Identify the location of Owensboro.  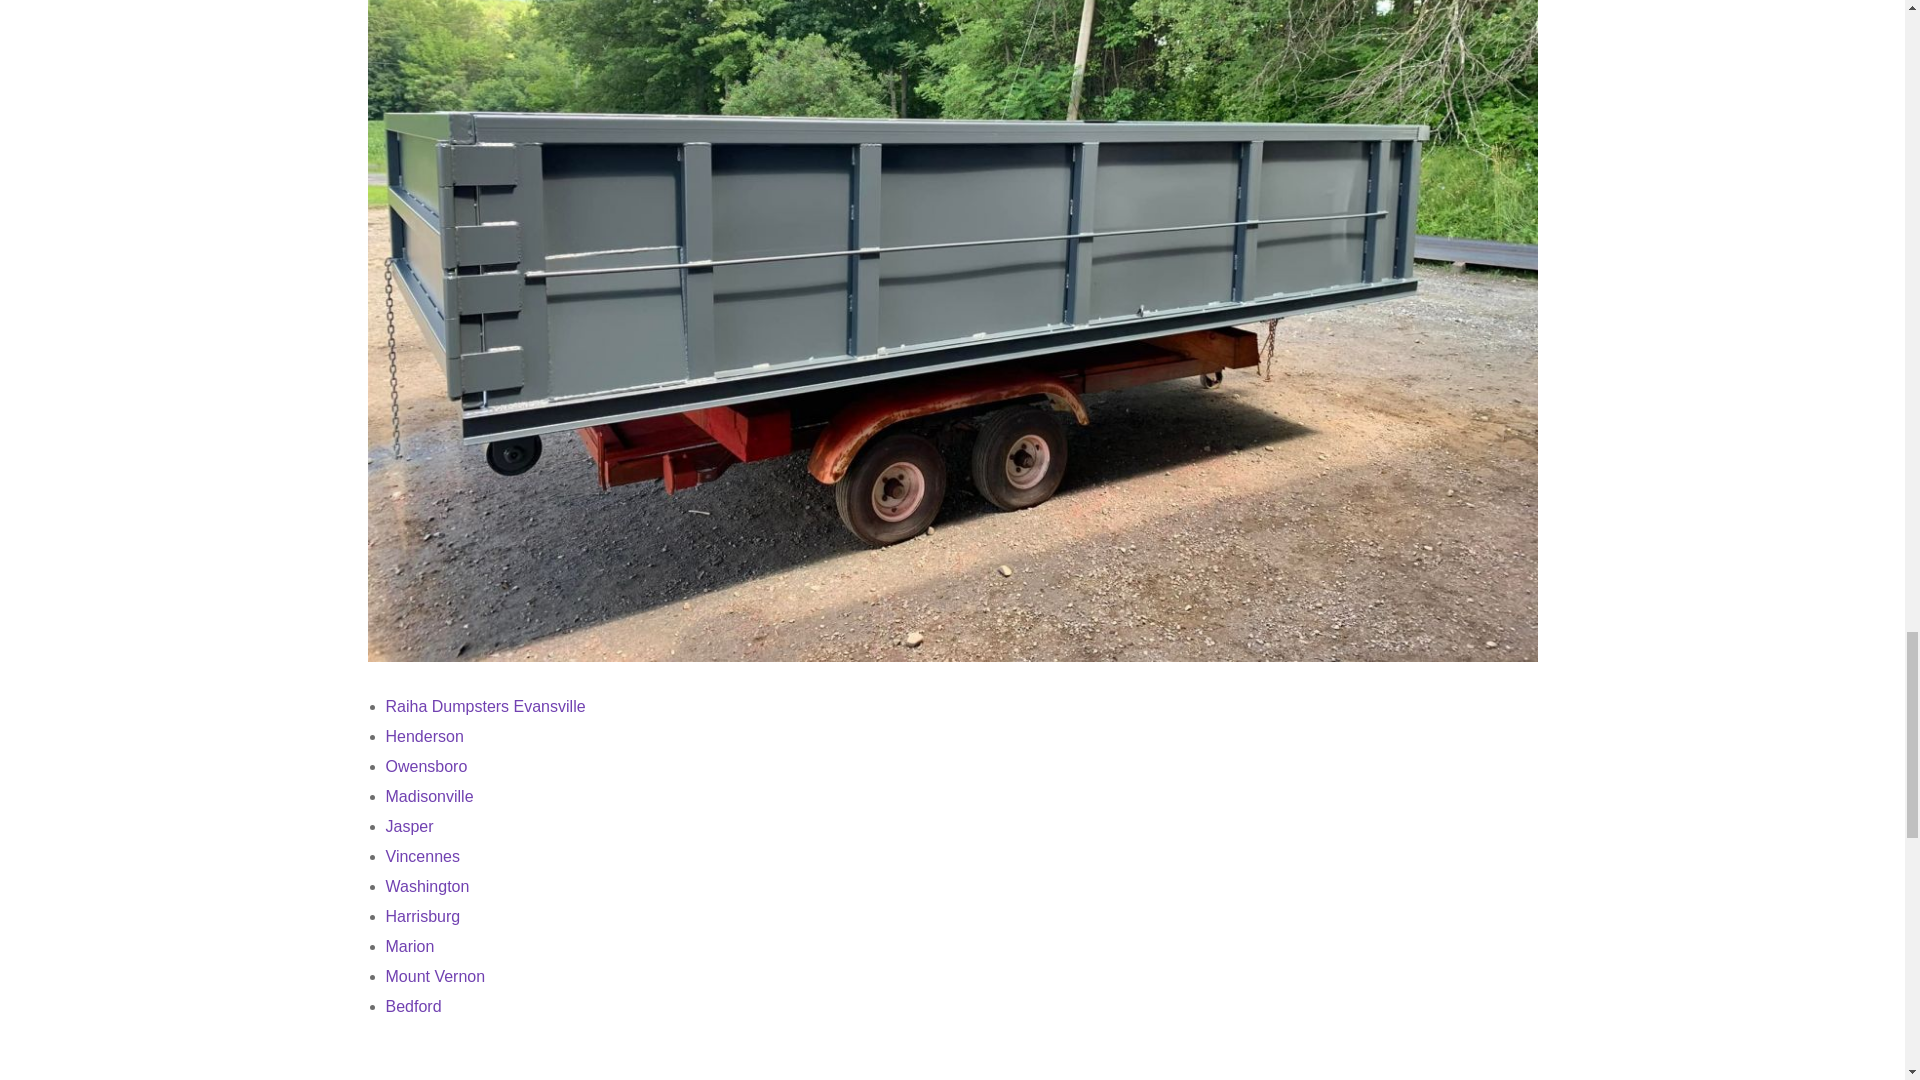
(426, 766).